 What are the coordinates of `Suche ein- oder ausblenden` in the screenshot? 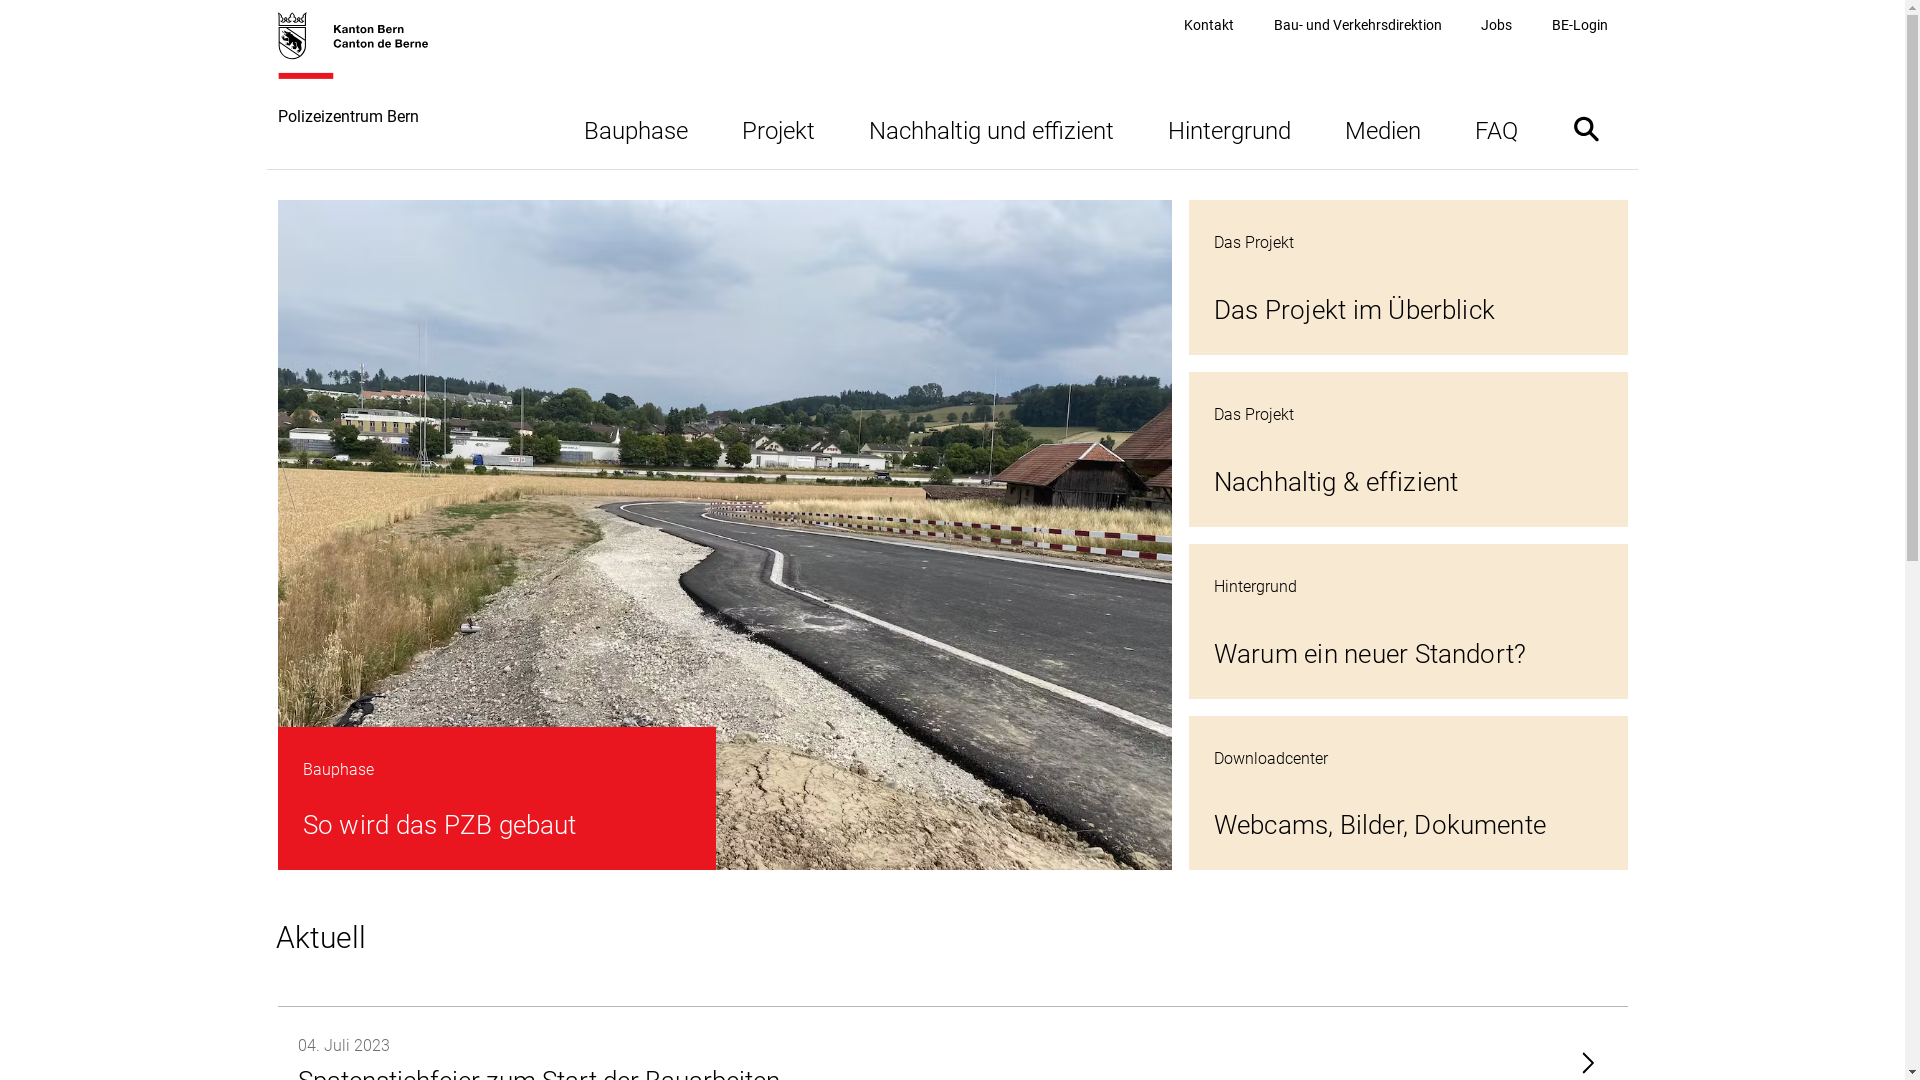 It's located at (1586, 128).